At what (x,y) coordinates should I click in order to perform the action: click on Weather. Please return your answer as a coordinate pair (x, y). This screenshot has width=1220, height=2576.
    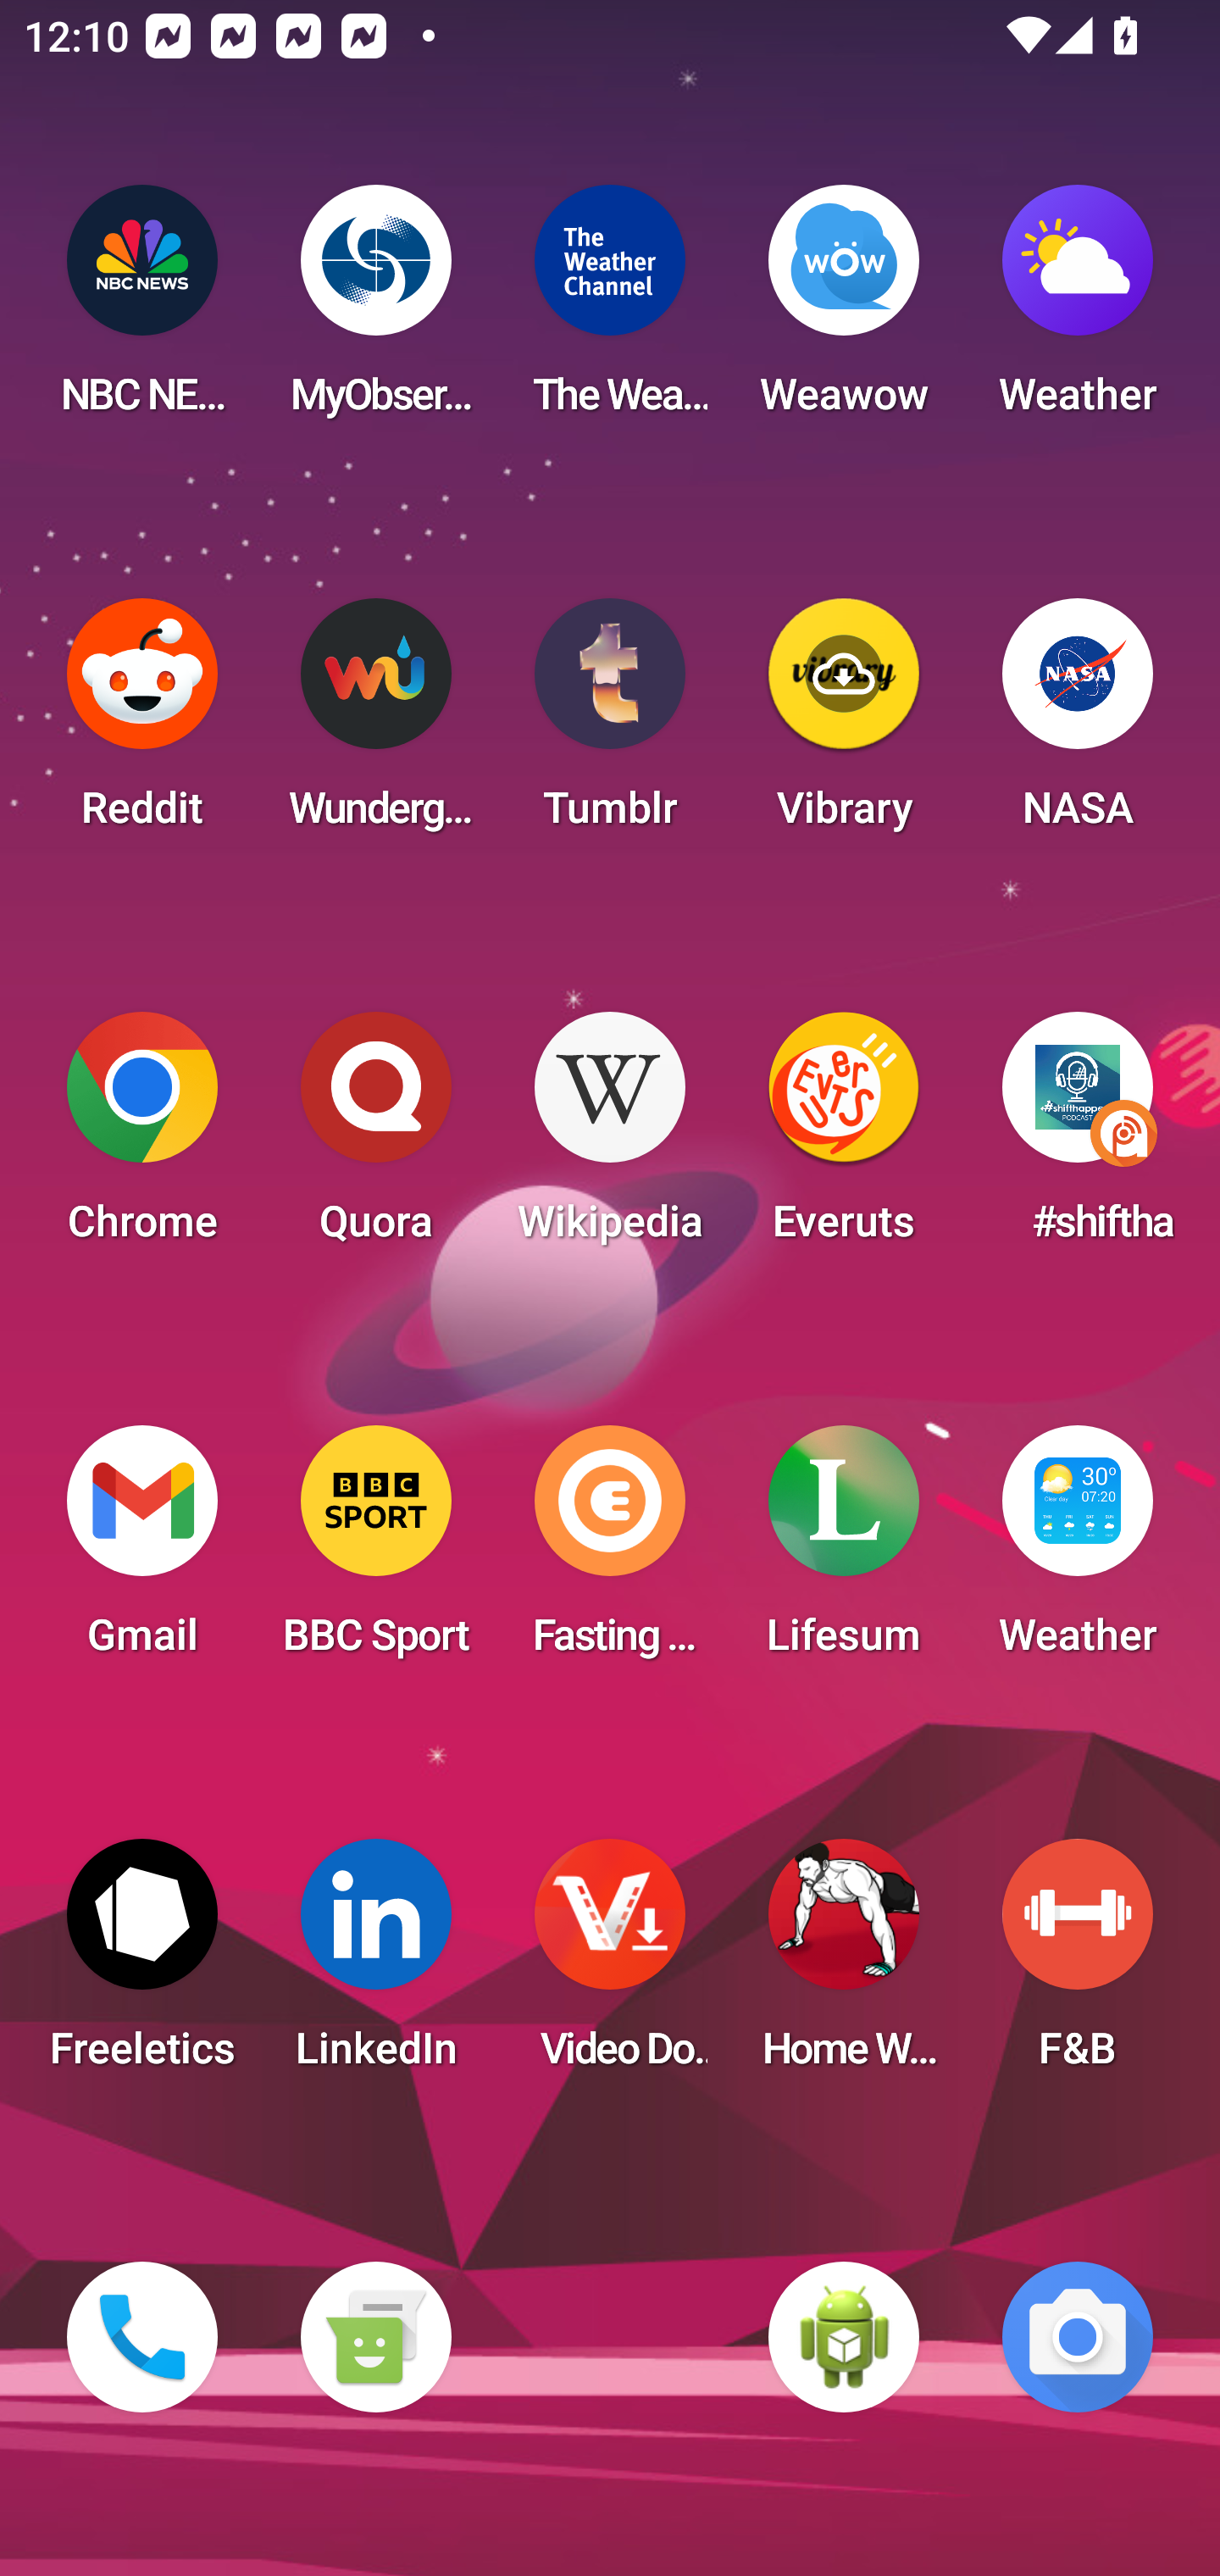
    Looking at the image, I should click on (1078, 1551).